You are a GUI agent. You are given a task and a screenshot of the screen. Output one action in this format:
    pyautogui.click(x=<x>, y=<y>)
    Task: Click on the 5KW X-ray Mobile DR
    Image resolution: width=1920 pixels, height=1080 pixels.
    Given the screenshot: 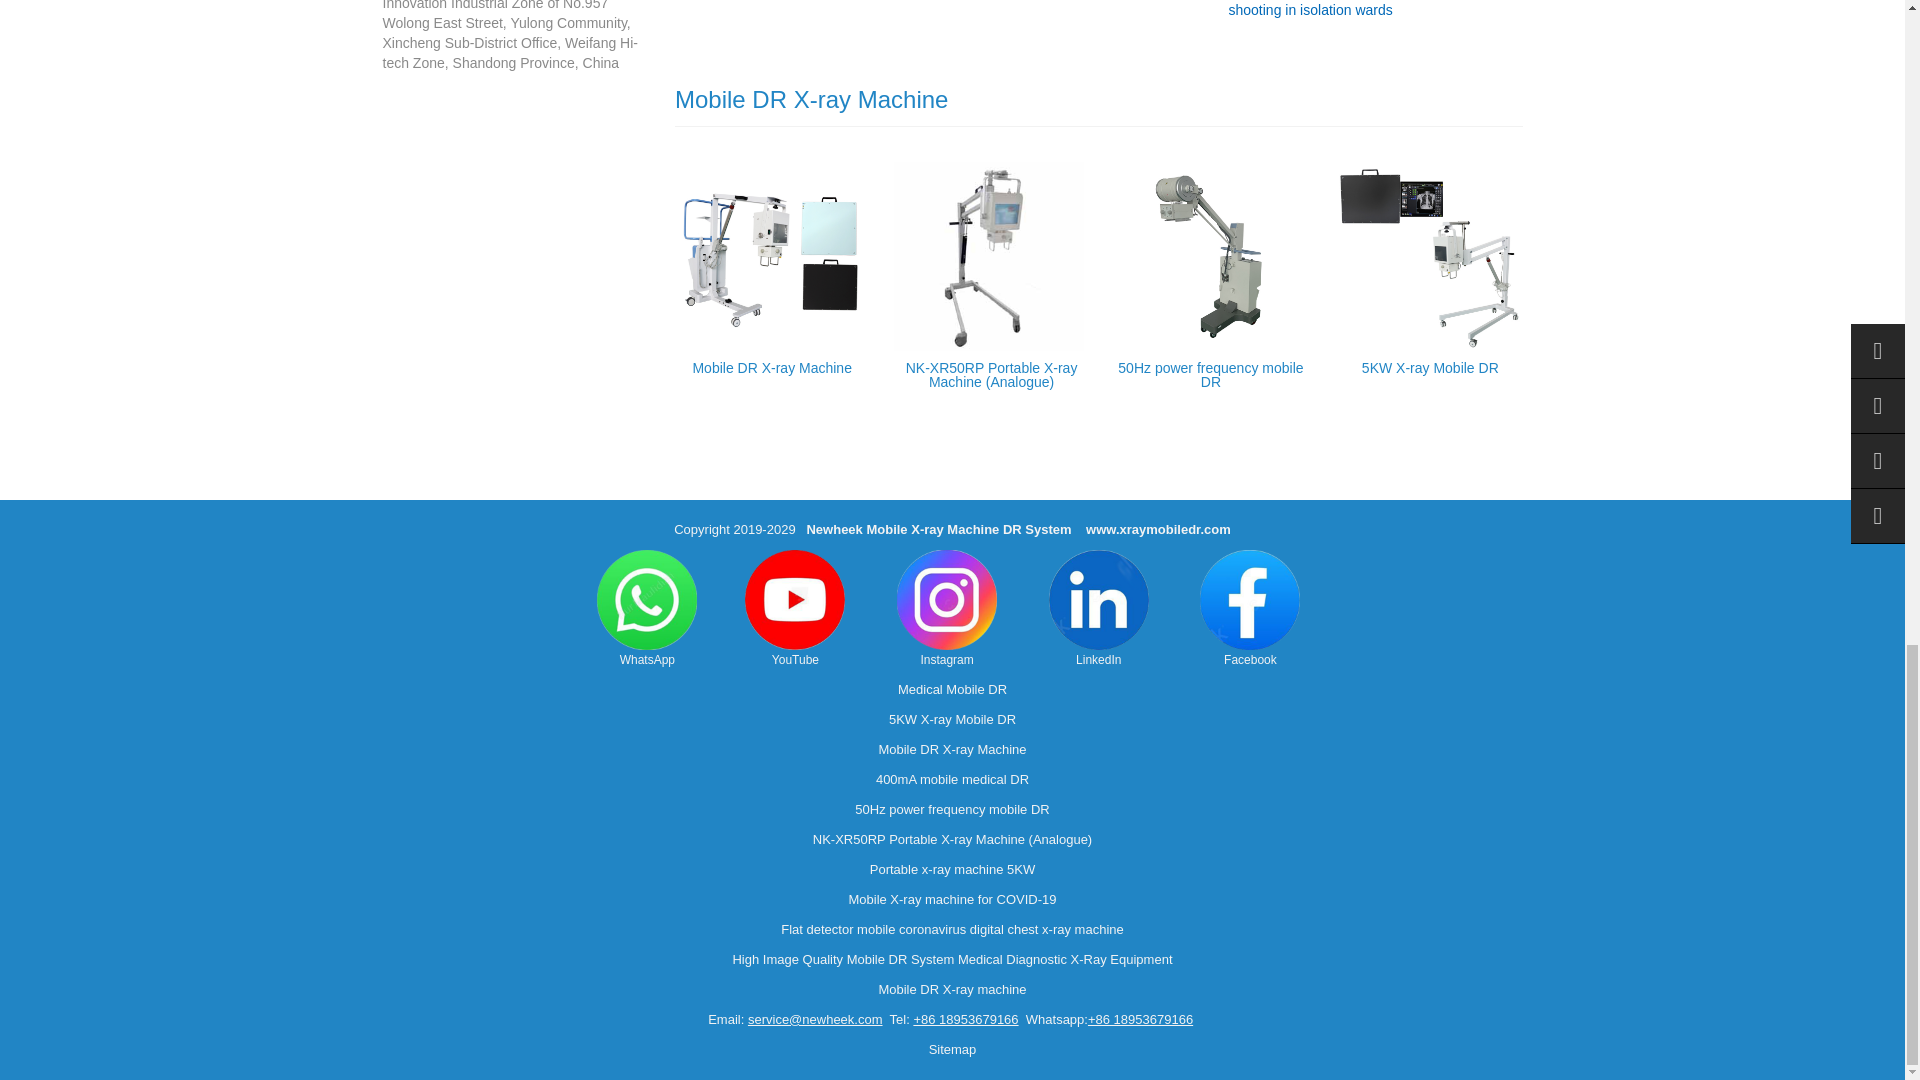 What is the action you would take?
    pyautogui.click(x=1430, y=367)
    